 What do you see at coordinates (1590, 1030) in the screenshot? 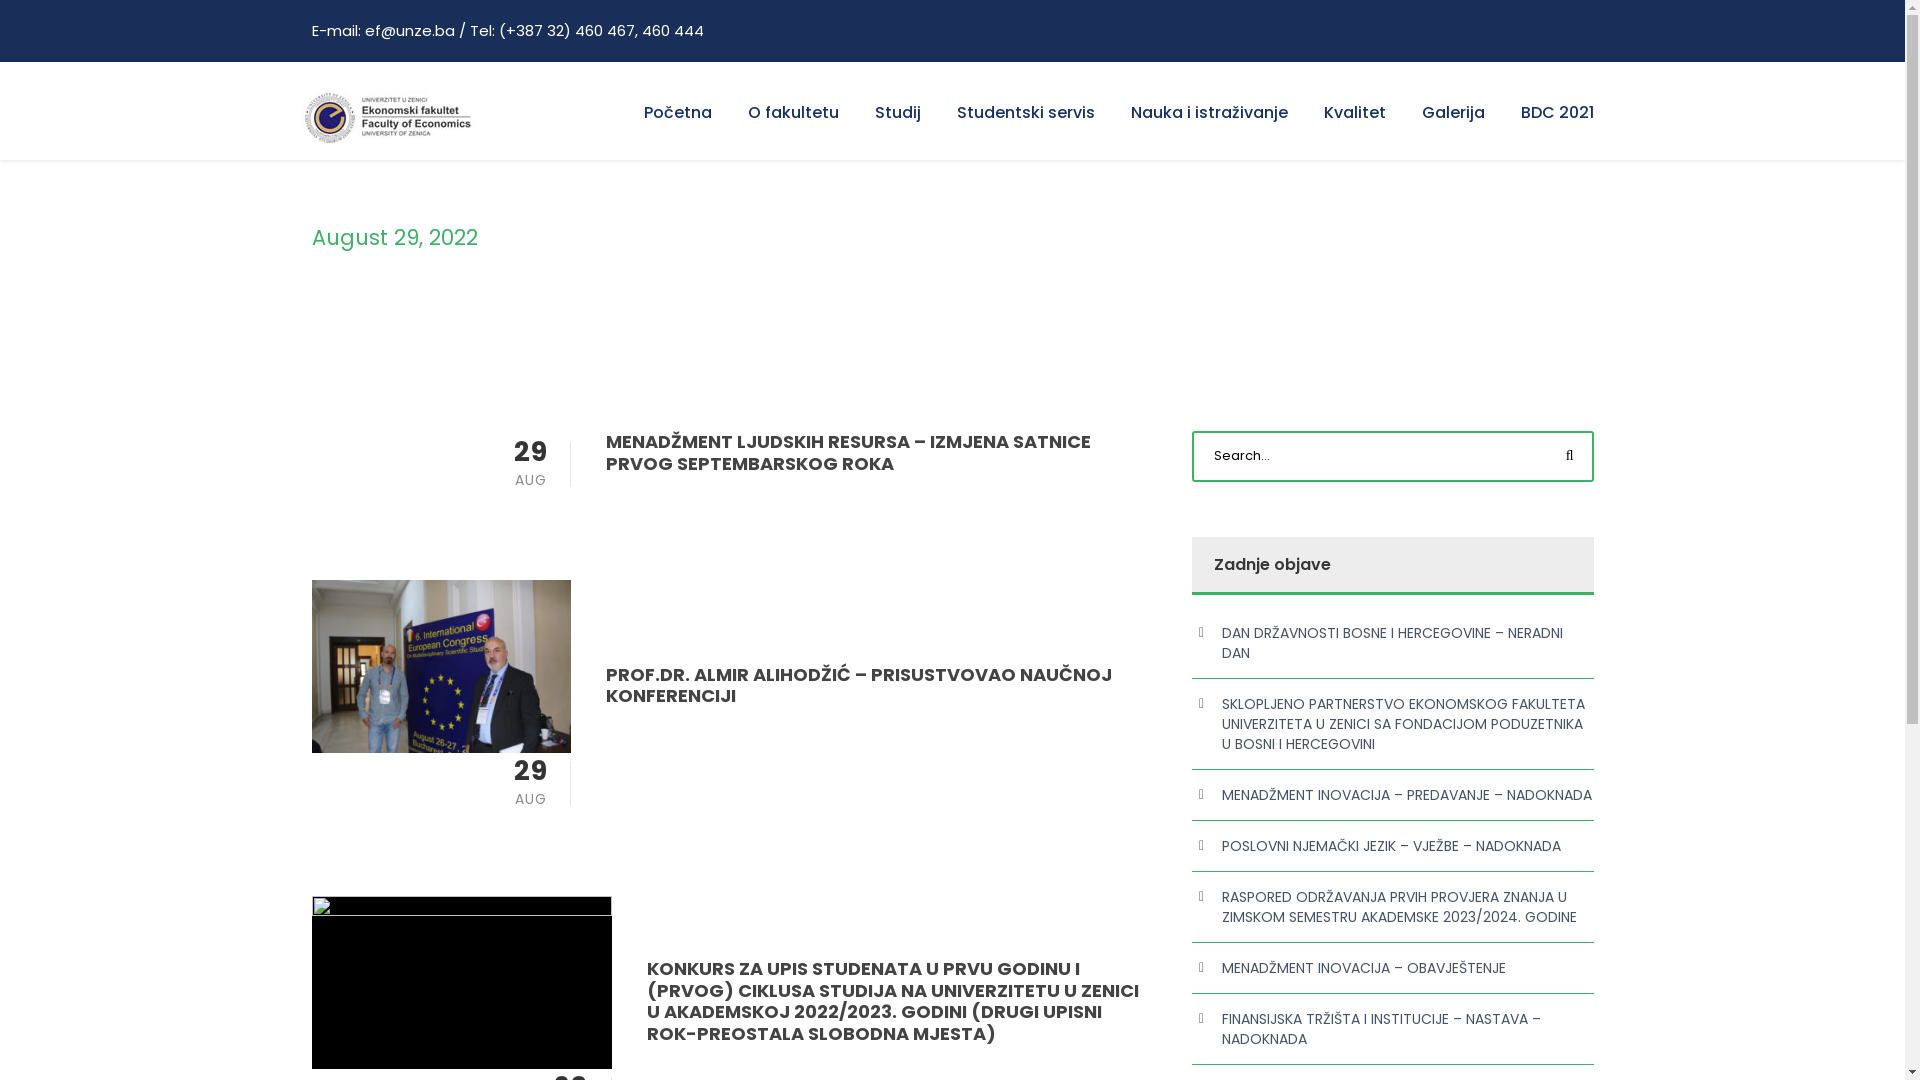
I see `instagram` at bounding box center [1590, 1030].